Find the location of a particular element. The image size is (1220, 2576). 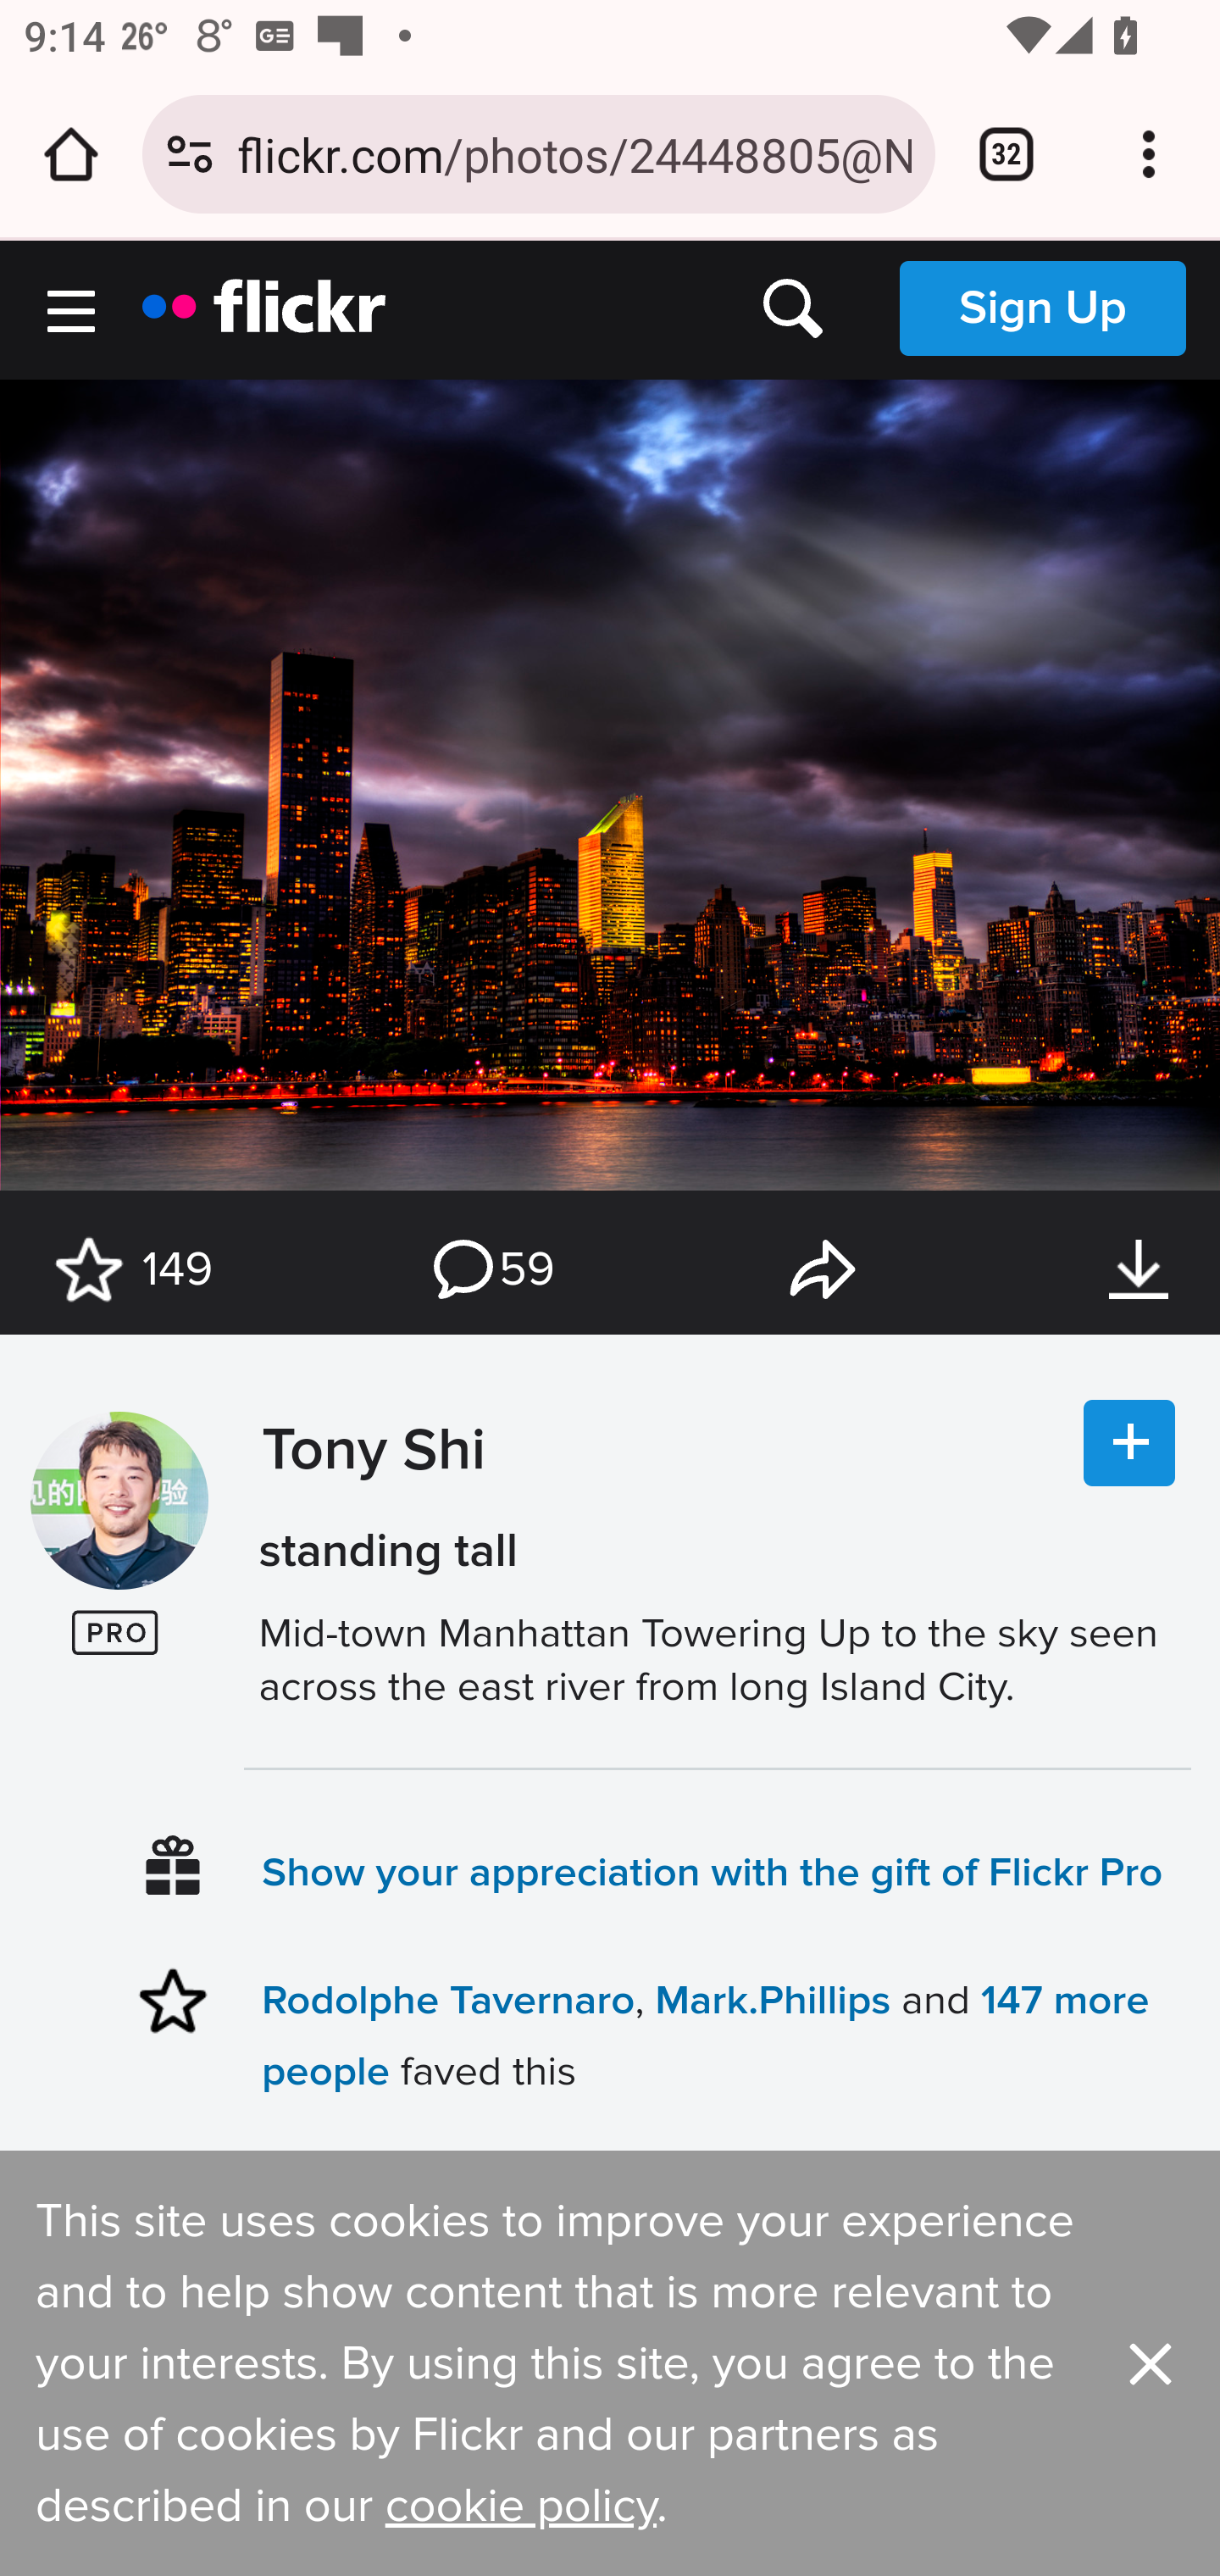

tonyshi is located at coordinates (119, 1502).